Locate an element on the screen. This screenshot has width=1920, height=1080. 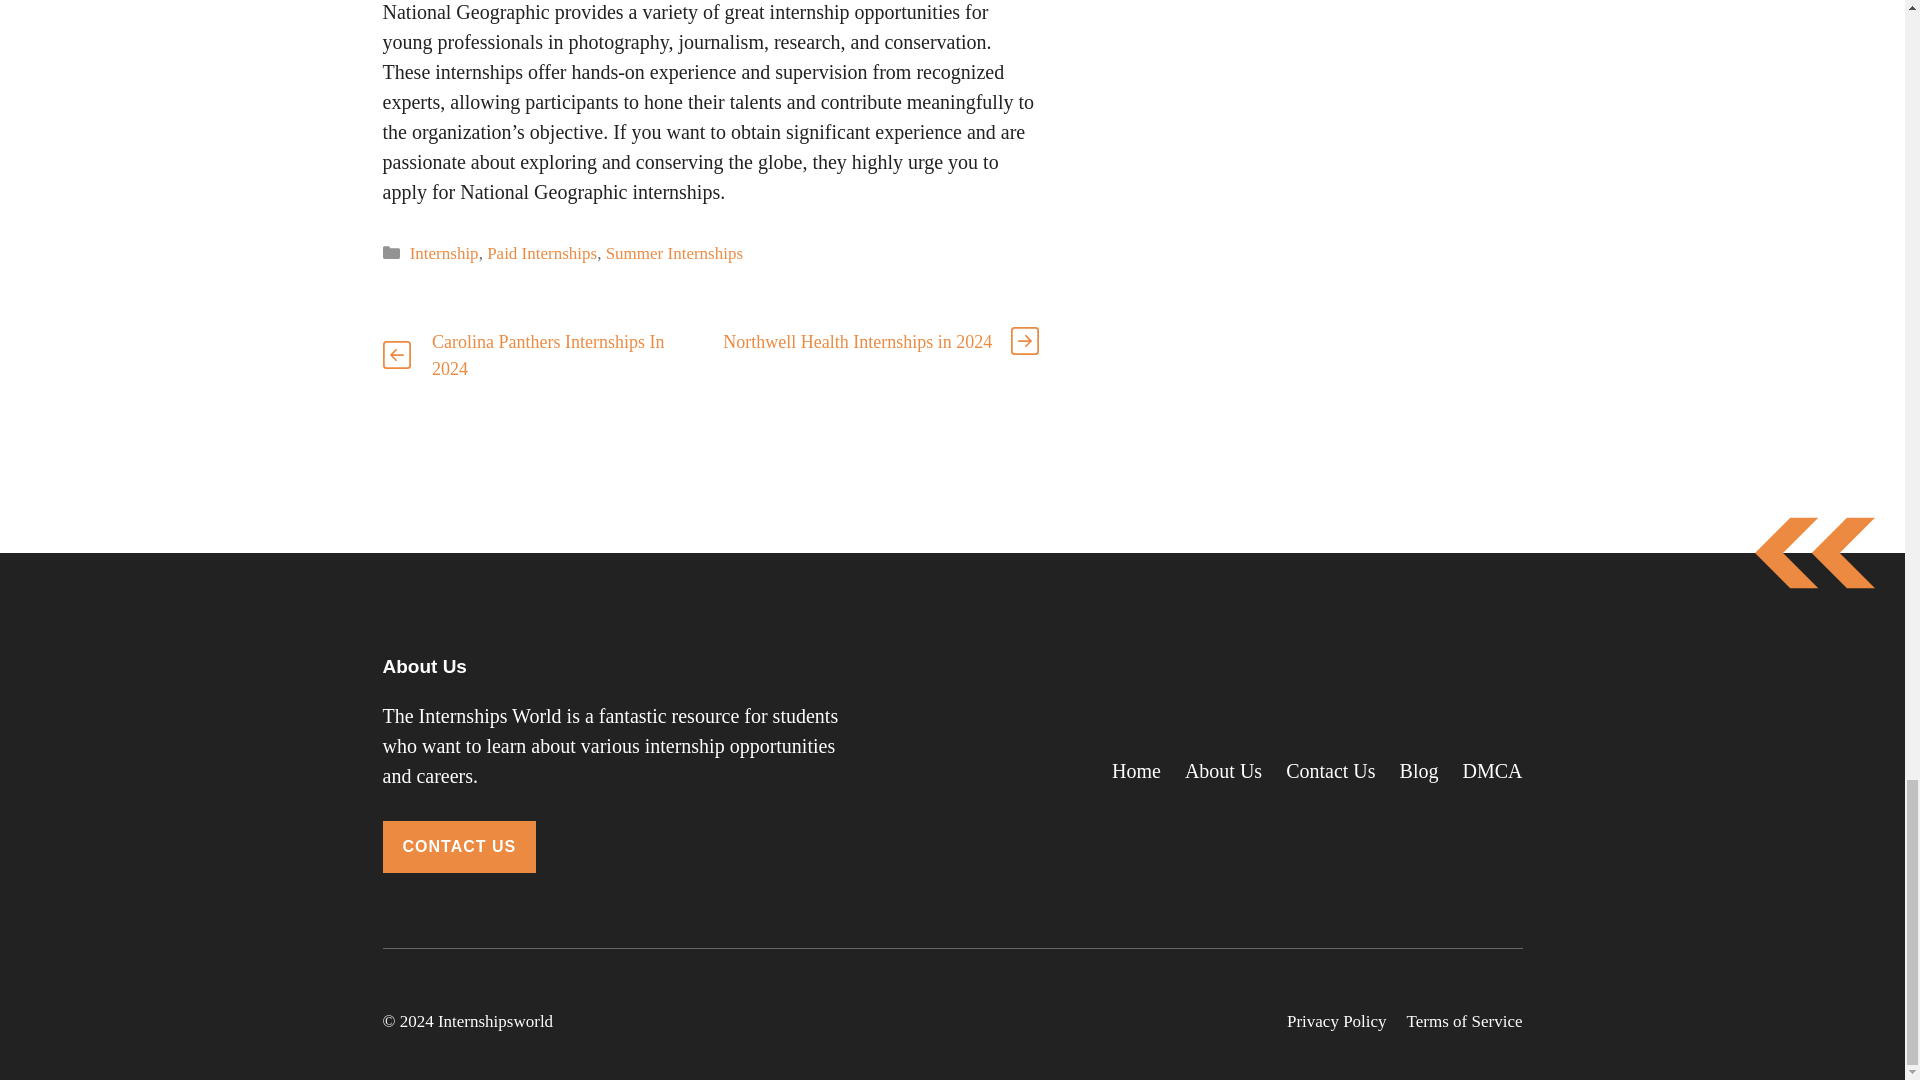
Blog is located at coordinates (1418, 770).